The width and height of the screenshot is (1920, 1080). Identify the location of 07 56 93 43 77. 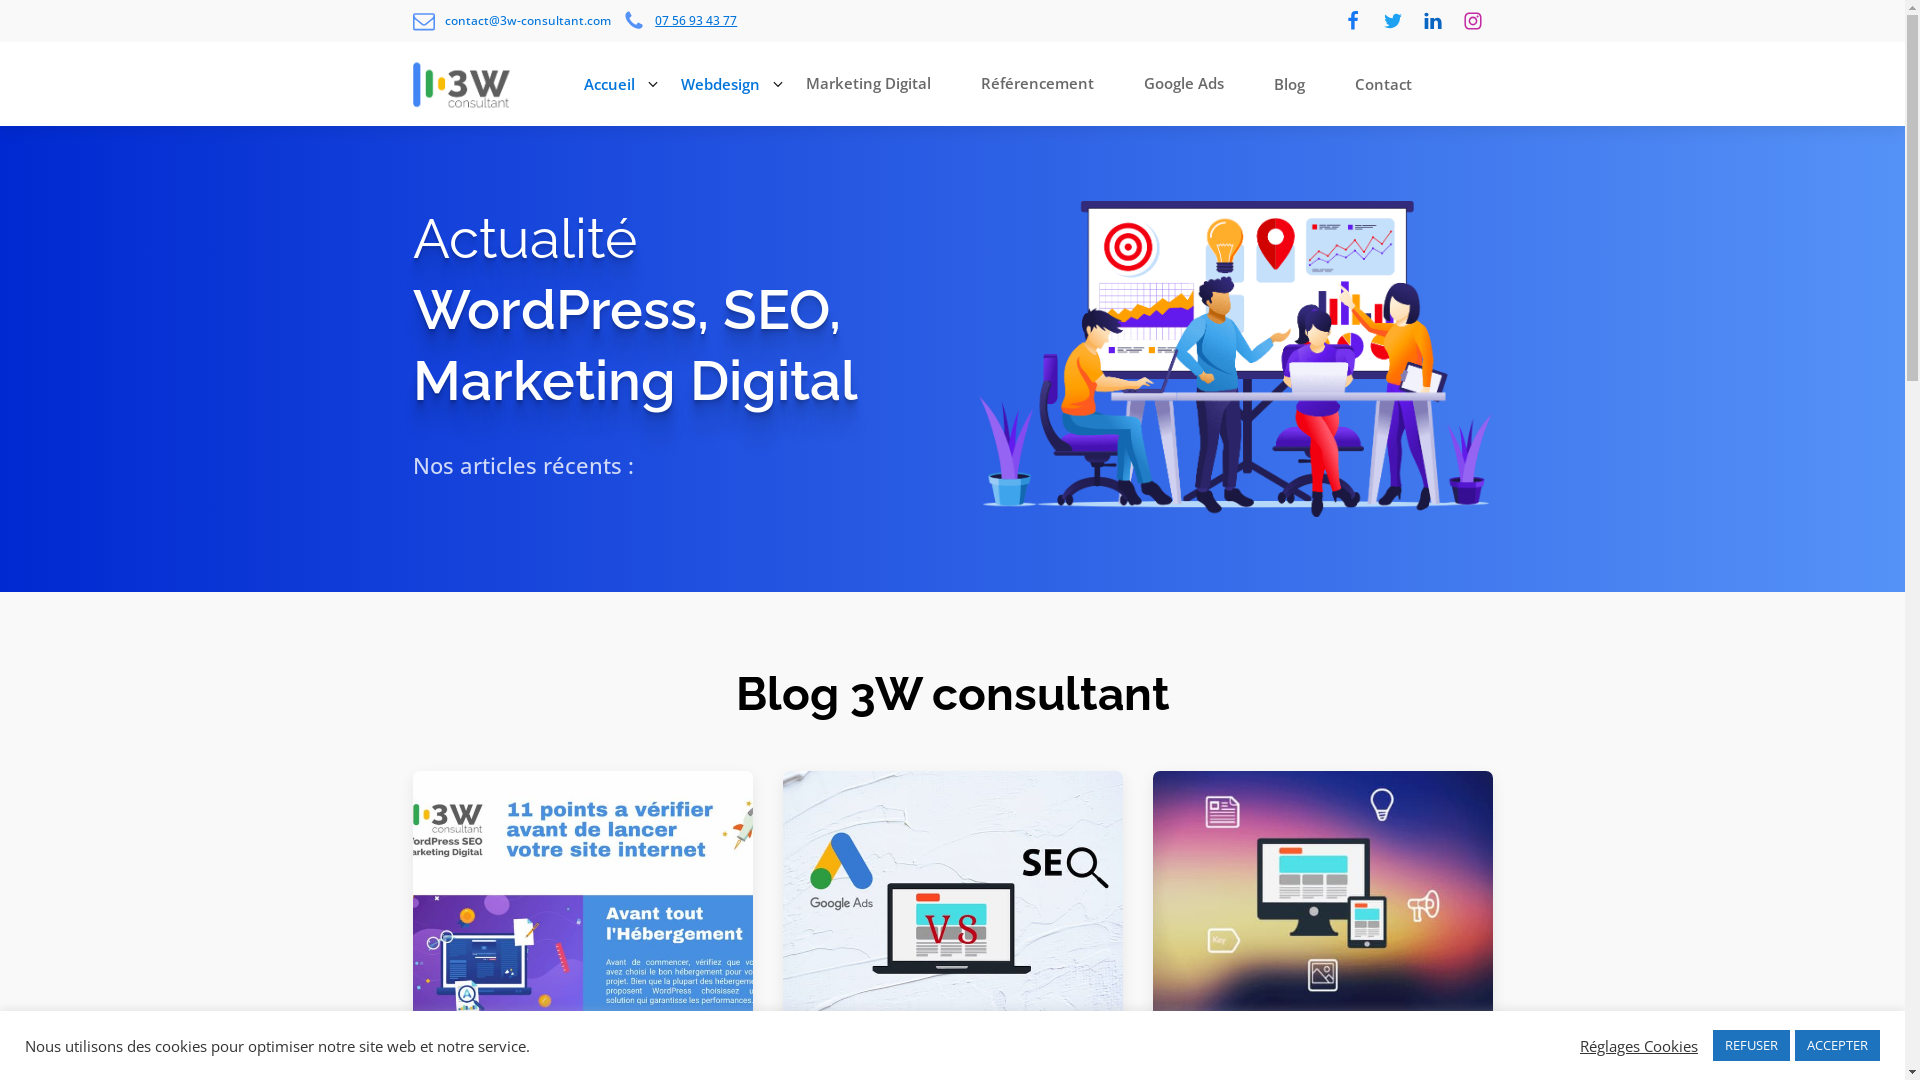
(680, 21).